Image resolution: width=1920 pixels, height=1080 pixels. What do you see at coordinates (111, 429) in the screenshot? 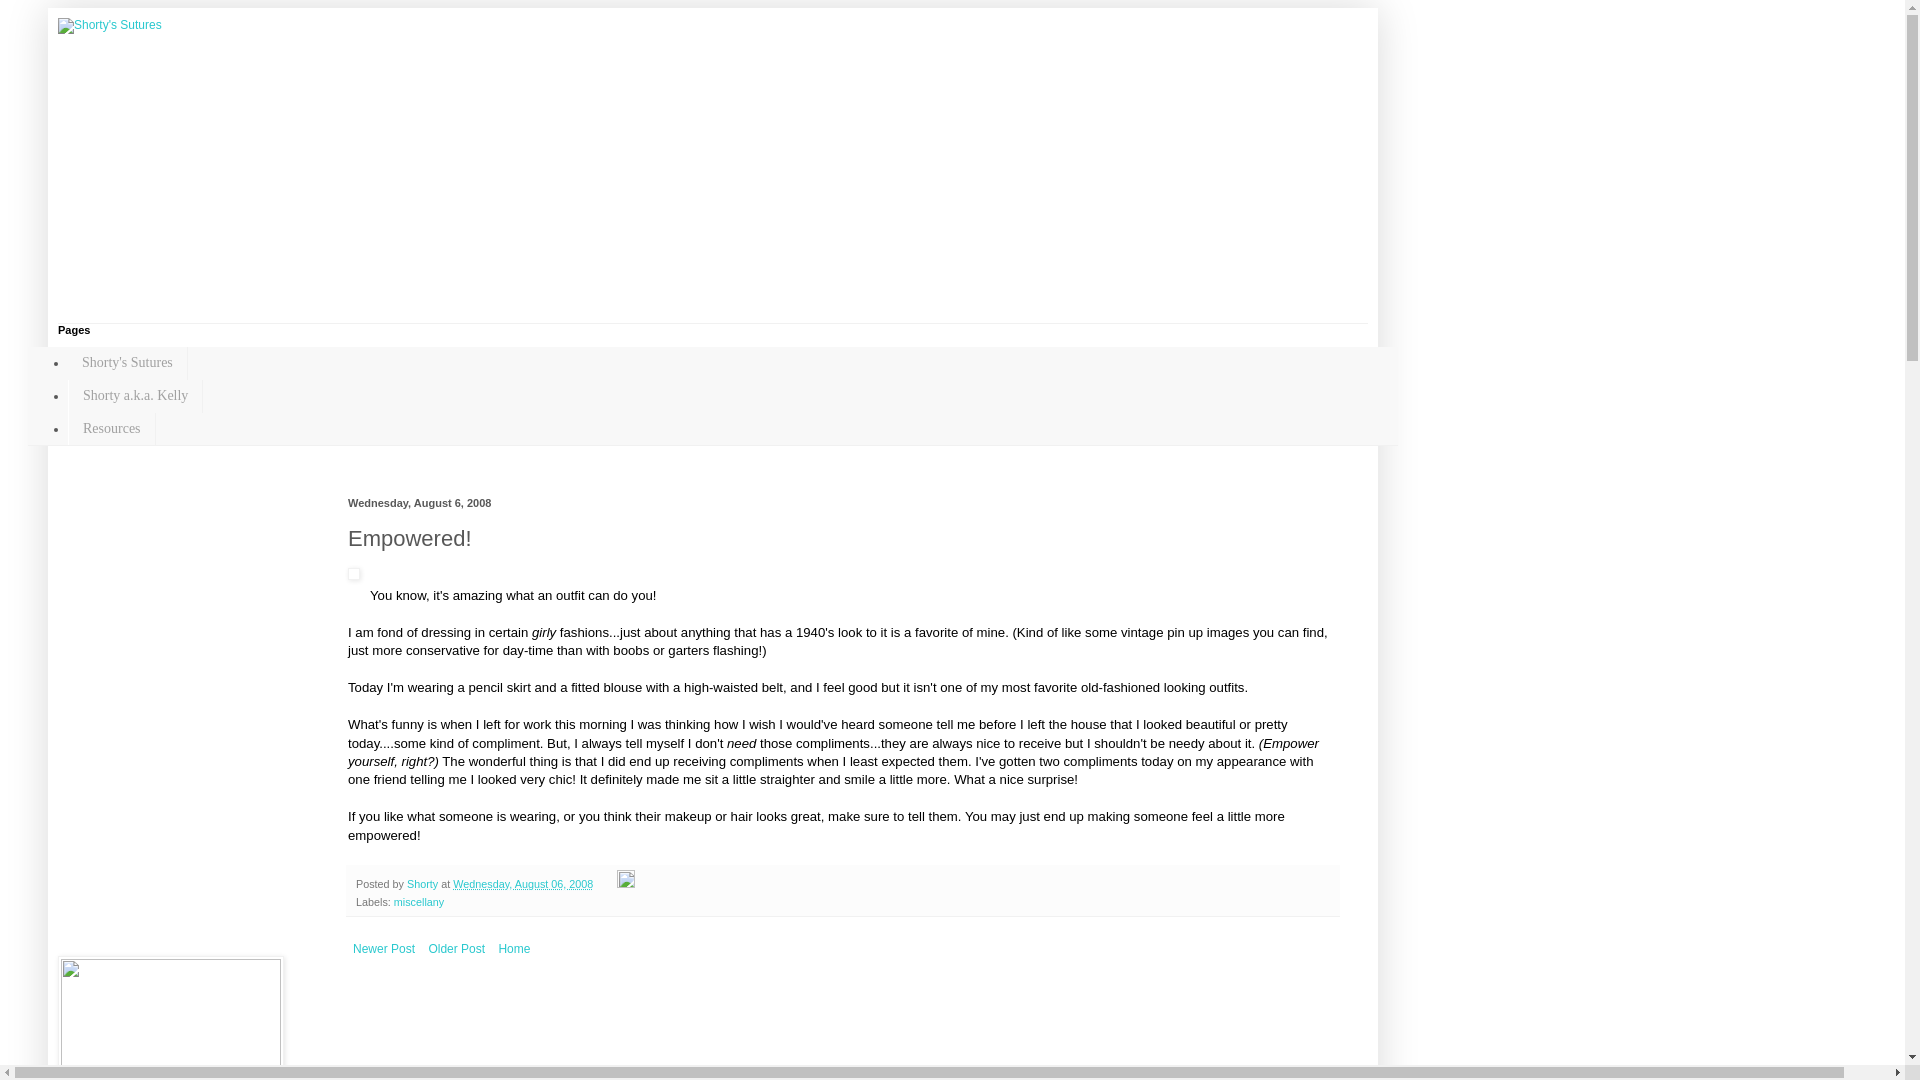
I see `Resources` at bounding box center [111, 429].